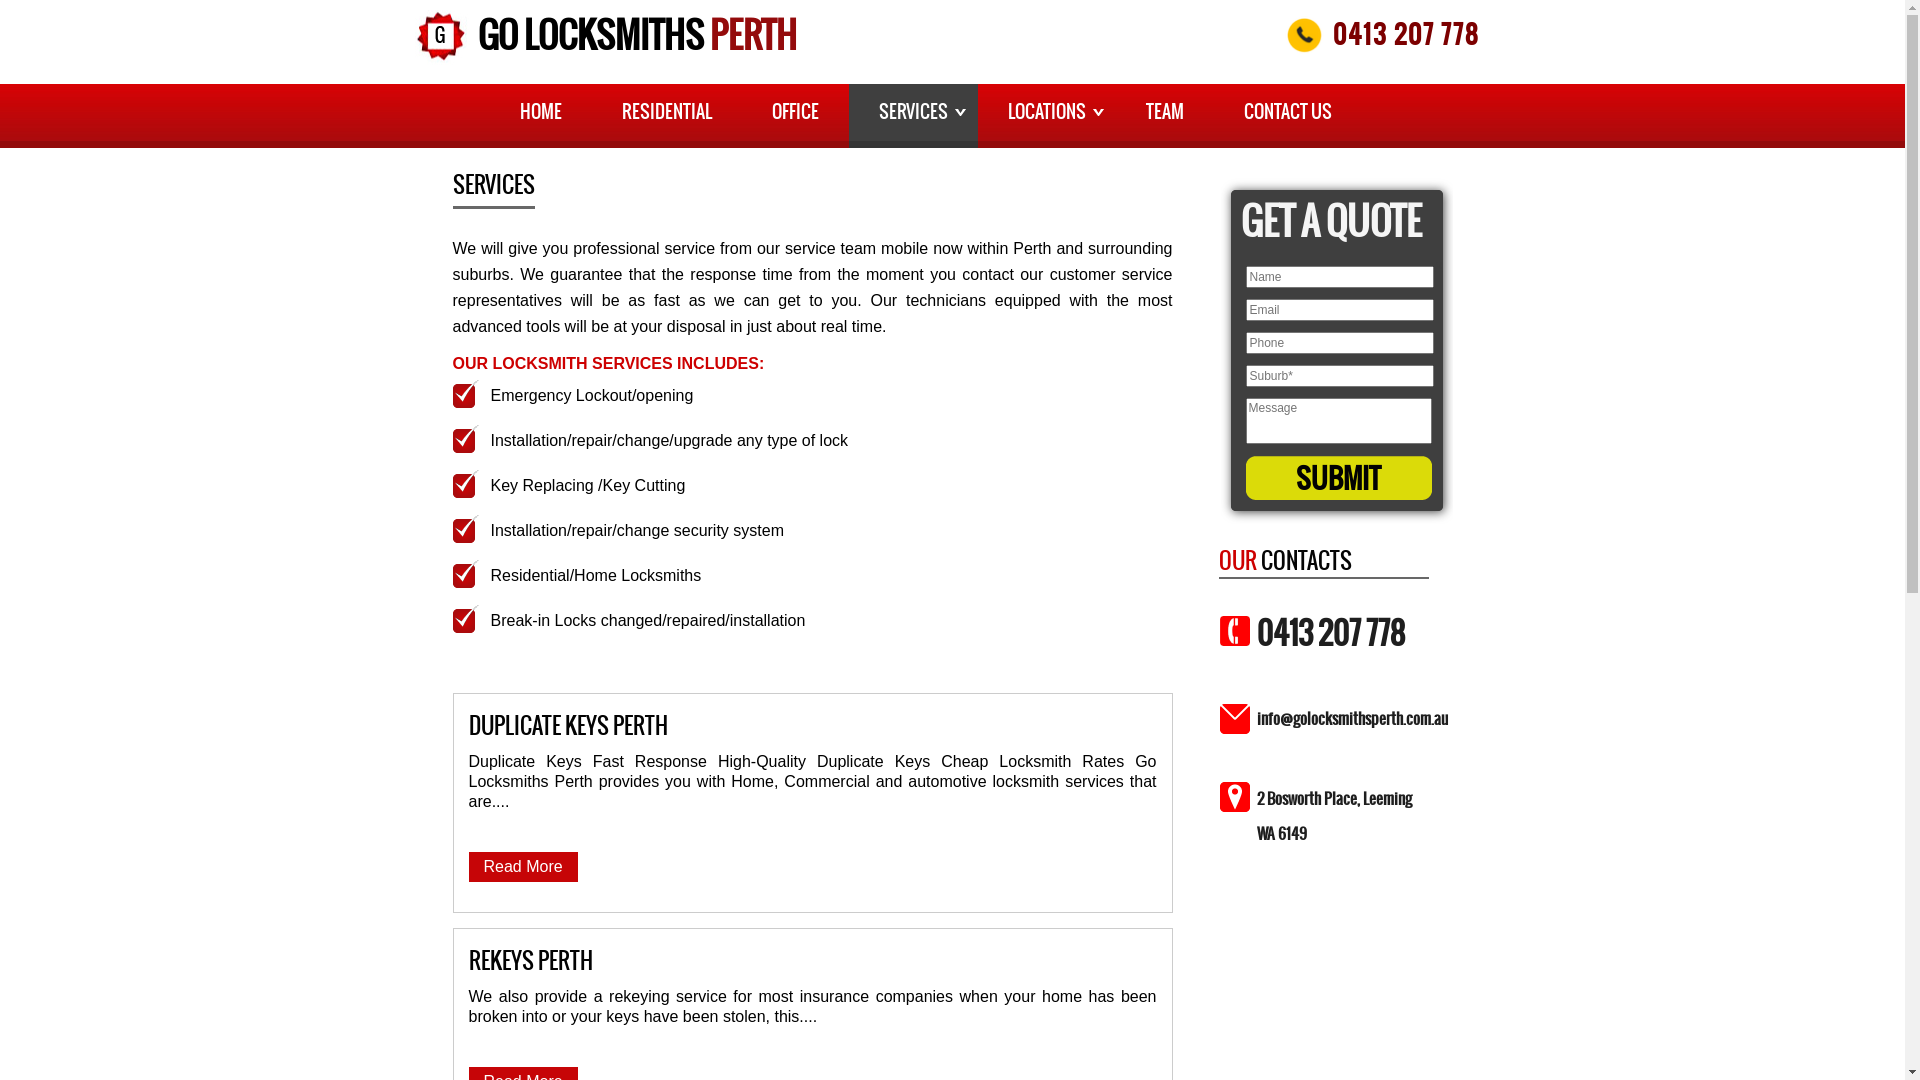  What do you see at coordinates (1339, 478) in the screenshot?
I see `SUBMIT` at bounding box center [1339, 478].